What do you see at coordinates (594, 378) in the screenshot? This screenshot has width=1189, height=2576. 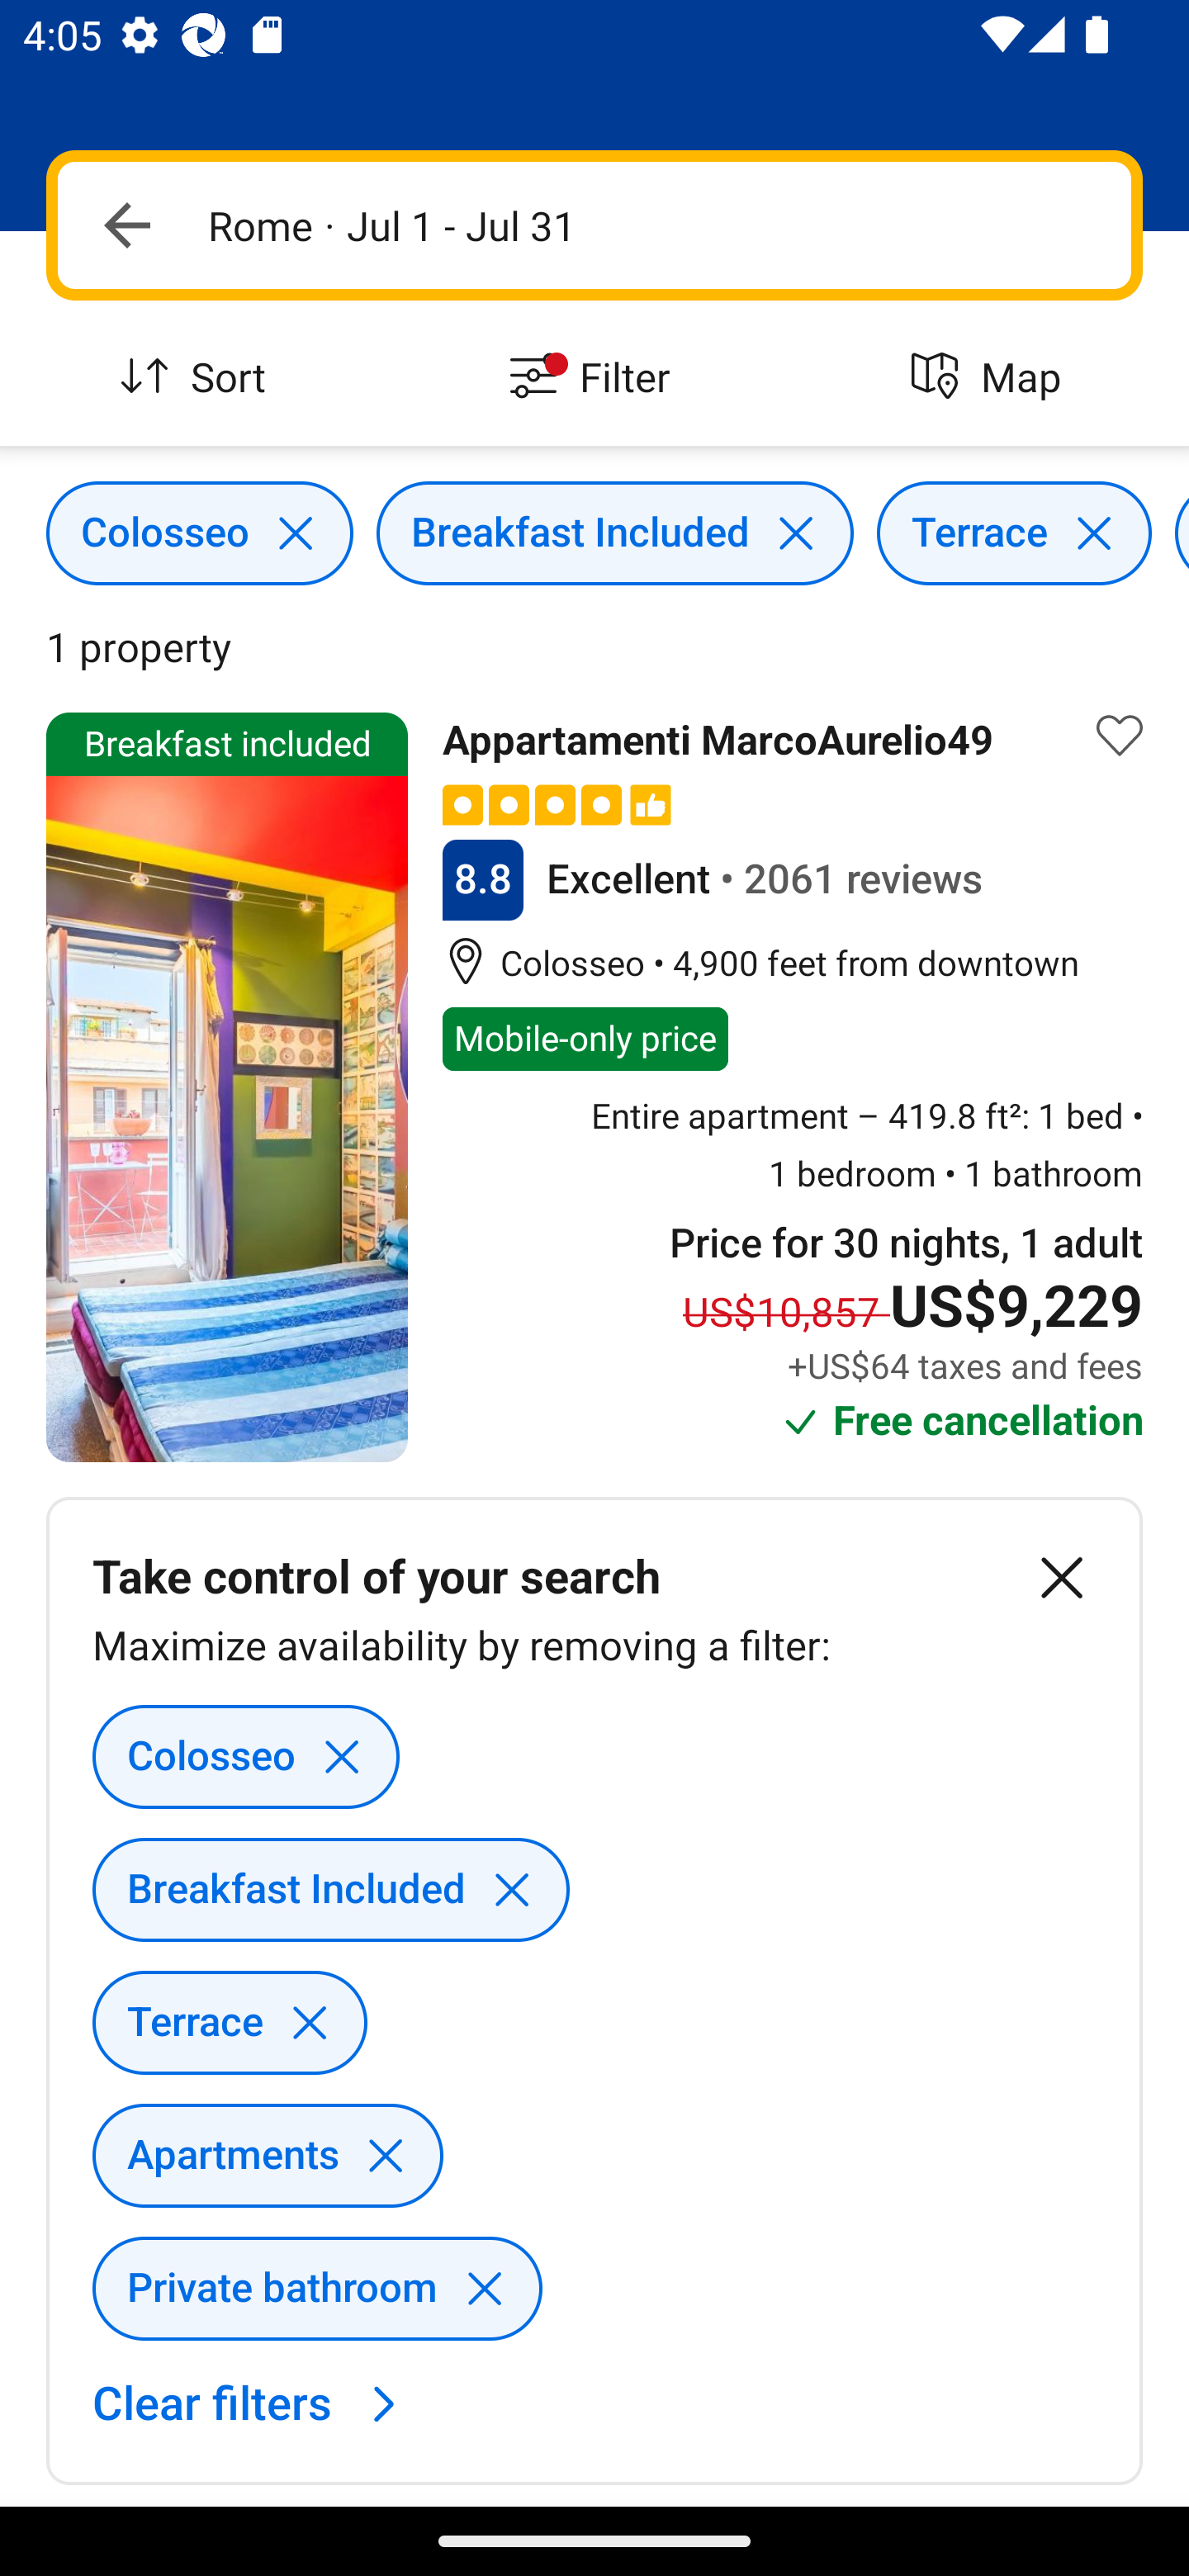 I see `Filter` at bounding box center [594, 378].